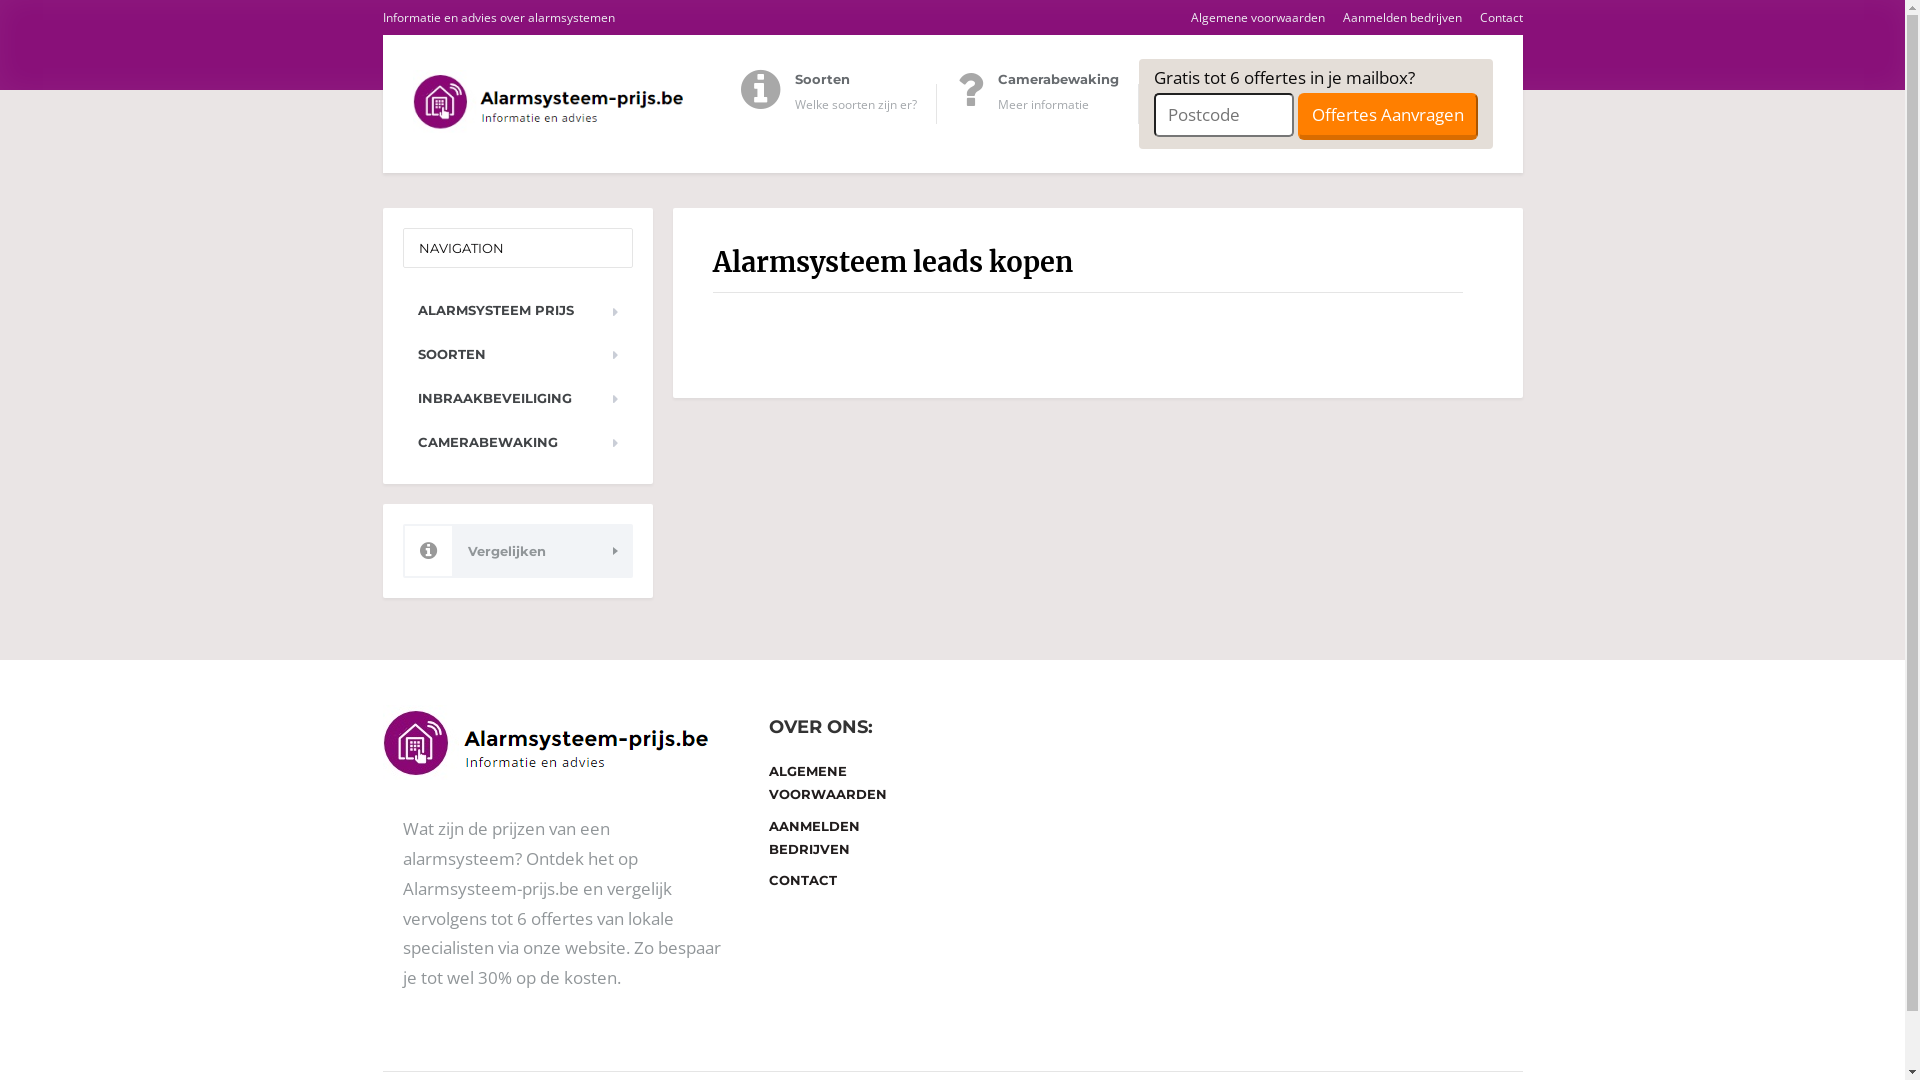 Image resolution: width=1920 pixels, height=1080 pixels. Describe the element at coordinates (517, 398) in the screenshot. I see `INBRAAKBEVEILIGING` at that location.